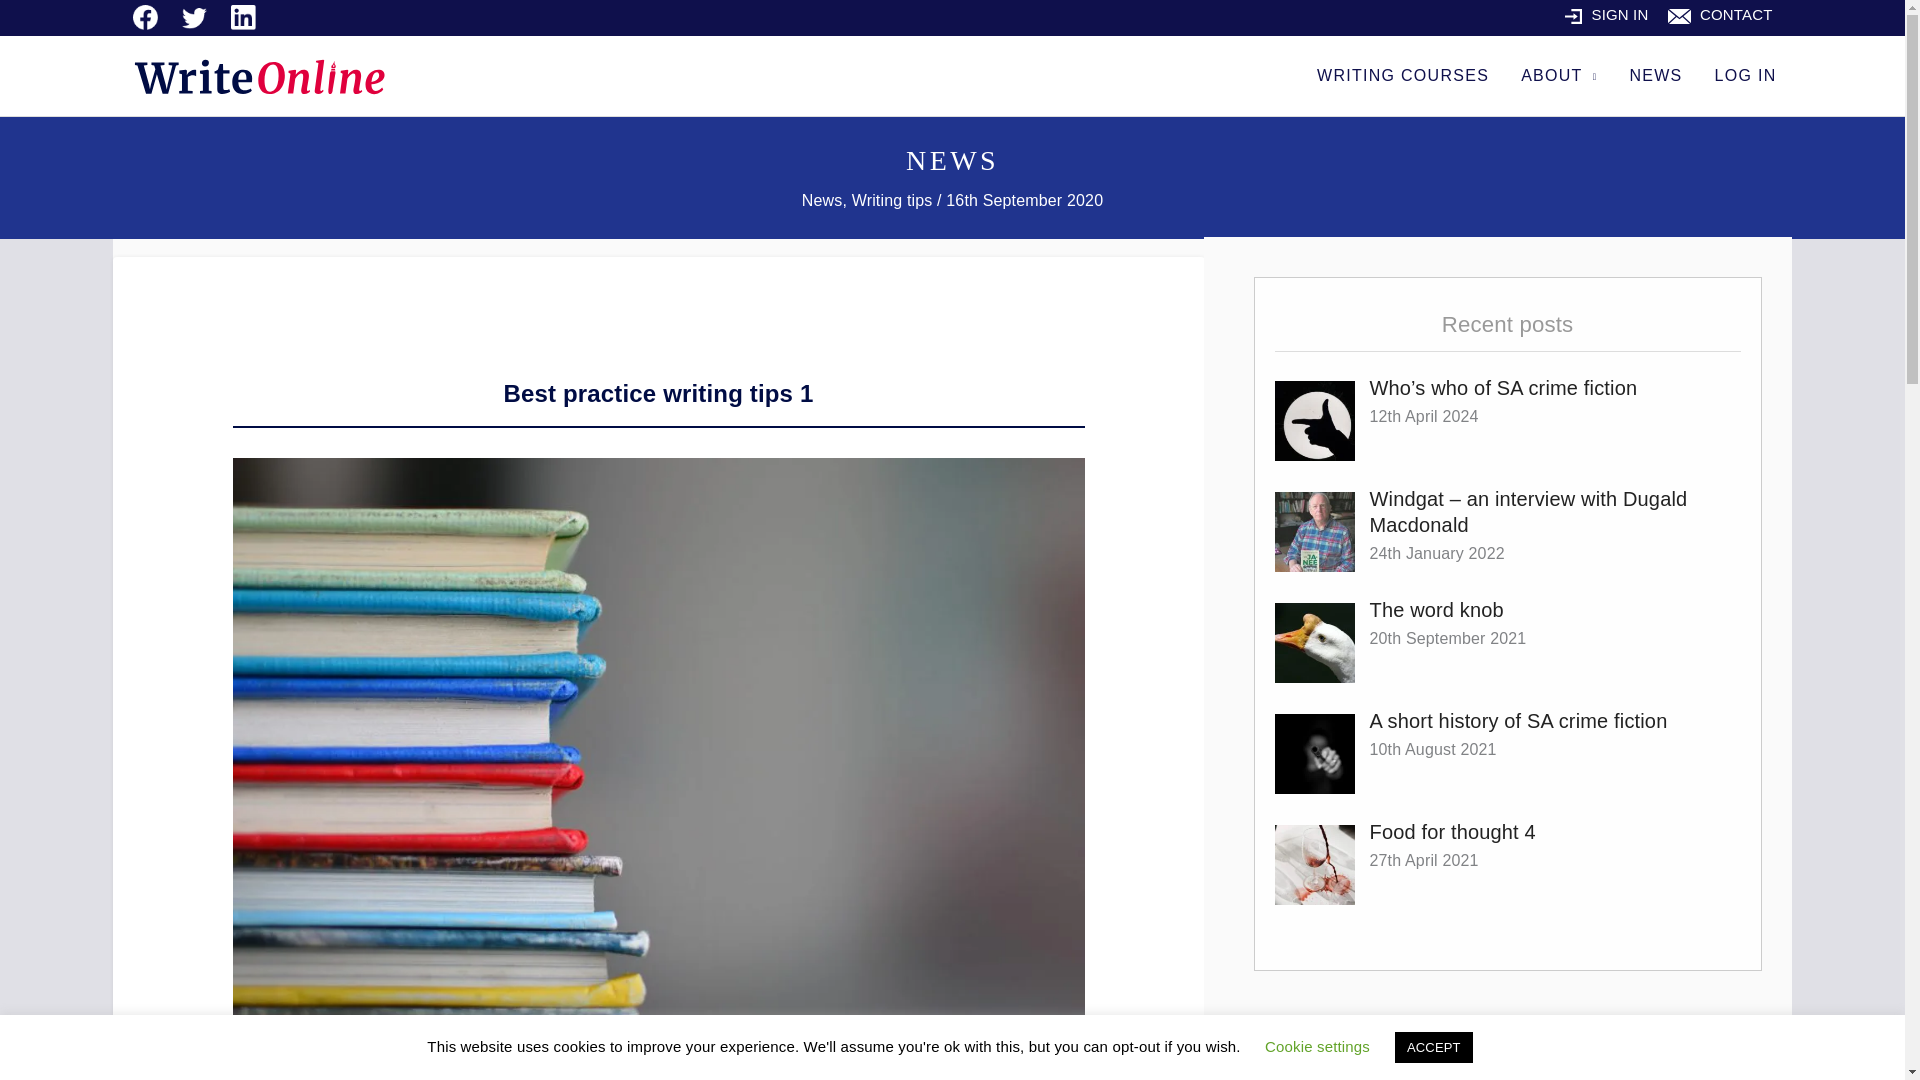 This screenshot has width=1920, height=1080. Describe the element at coordinates (1558, 75) in the screenshot. I see `ABOUT` at that location.